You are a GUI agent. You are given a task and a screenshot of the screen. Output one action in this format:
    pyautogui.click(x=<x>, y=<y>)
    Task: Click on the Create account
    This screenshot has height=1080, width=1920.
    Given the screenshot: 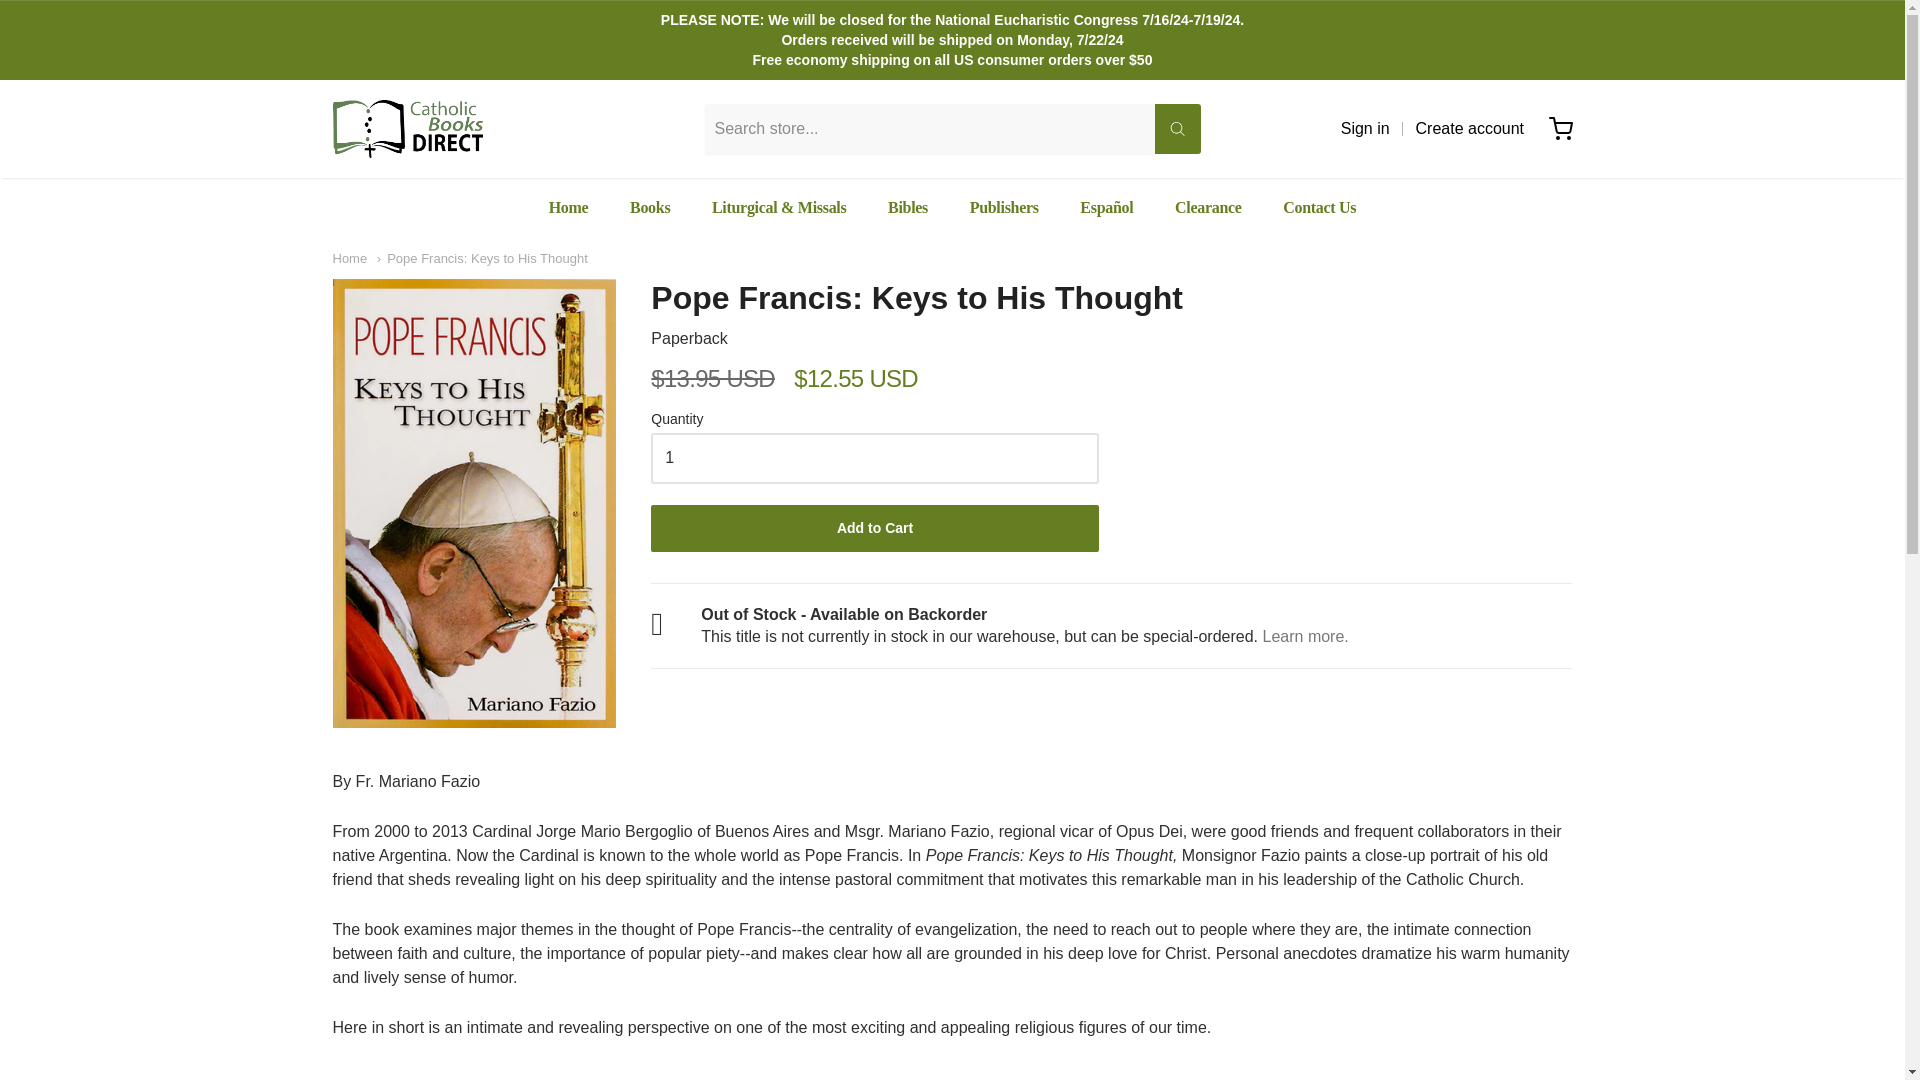 What is the action you would take?
    pyautogui.click(x=1470, y=128)
    